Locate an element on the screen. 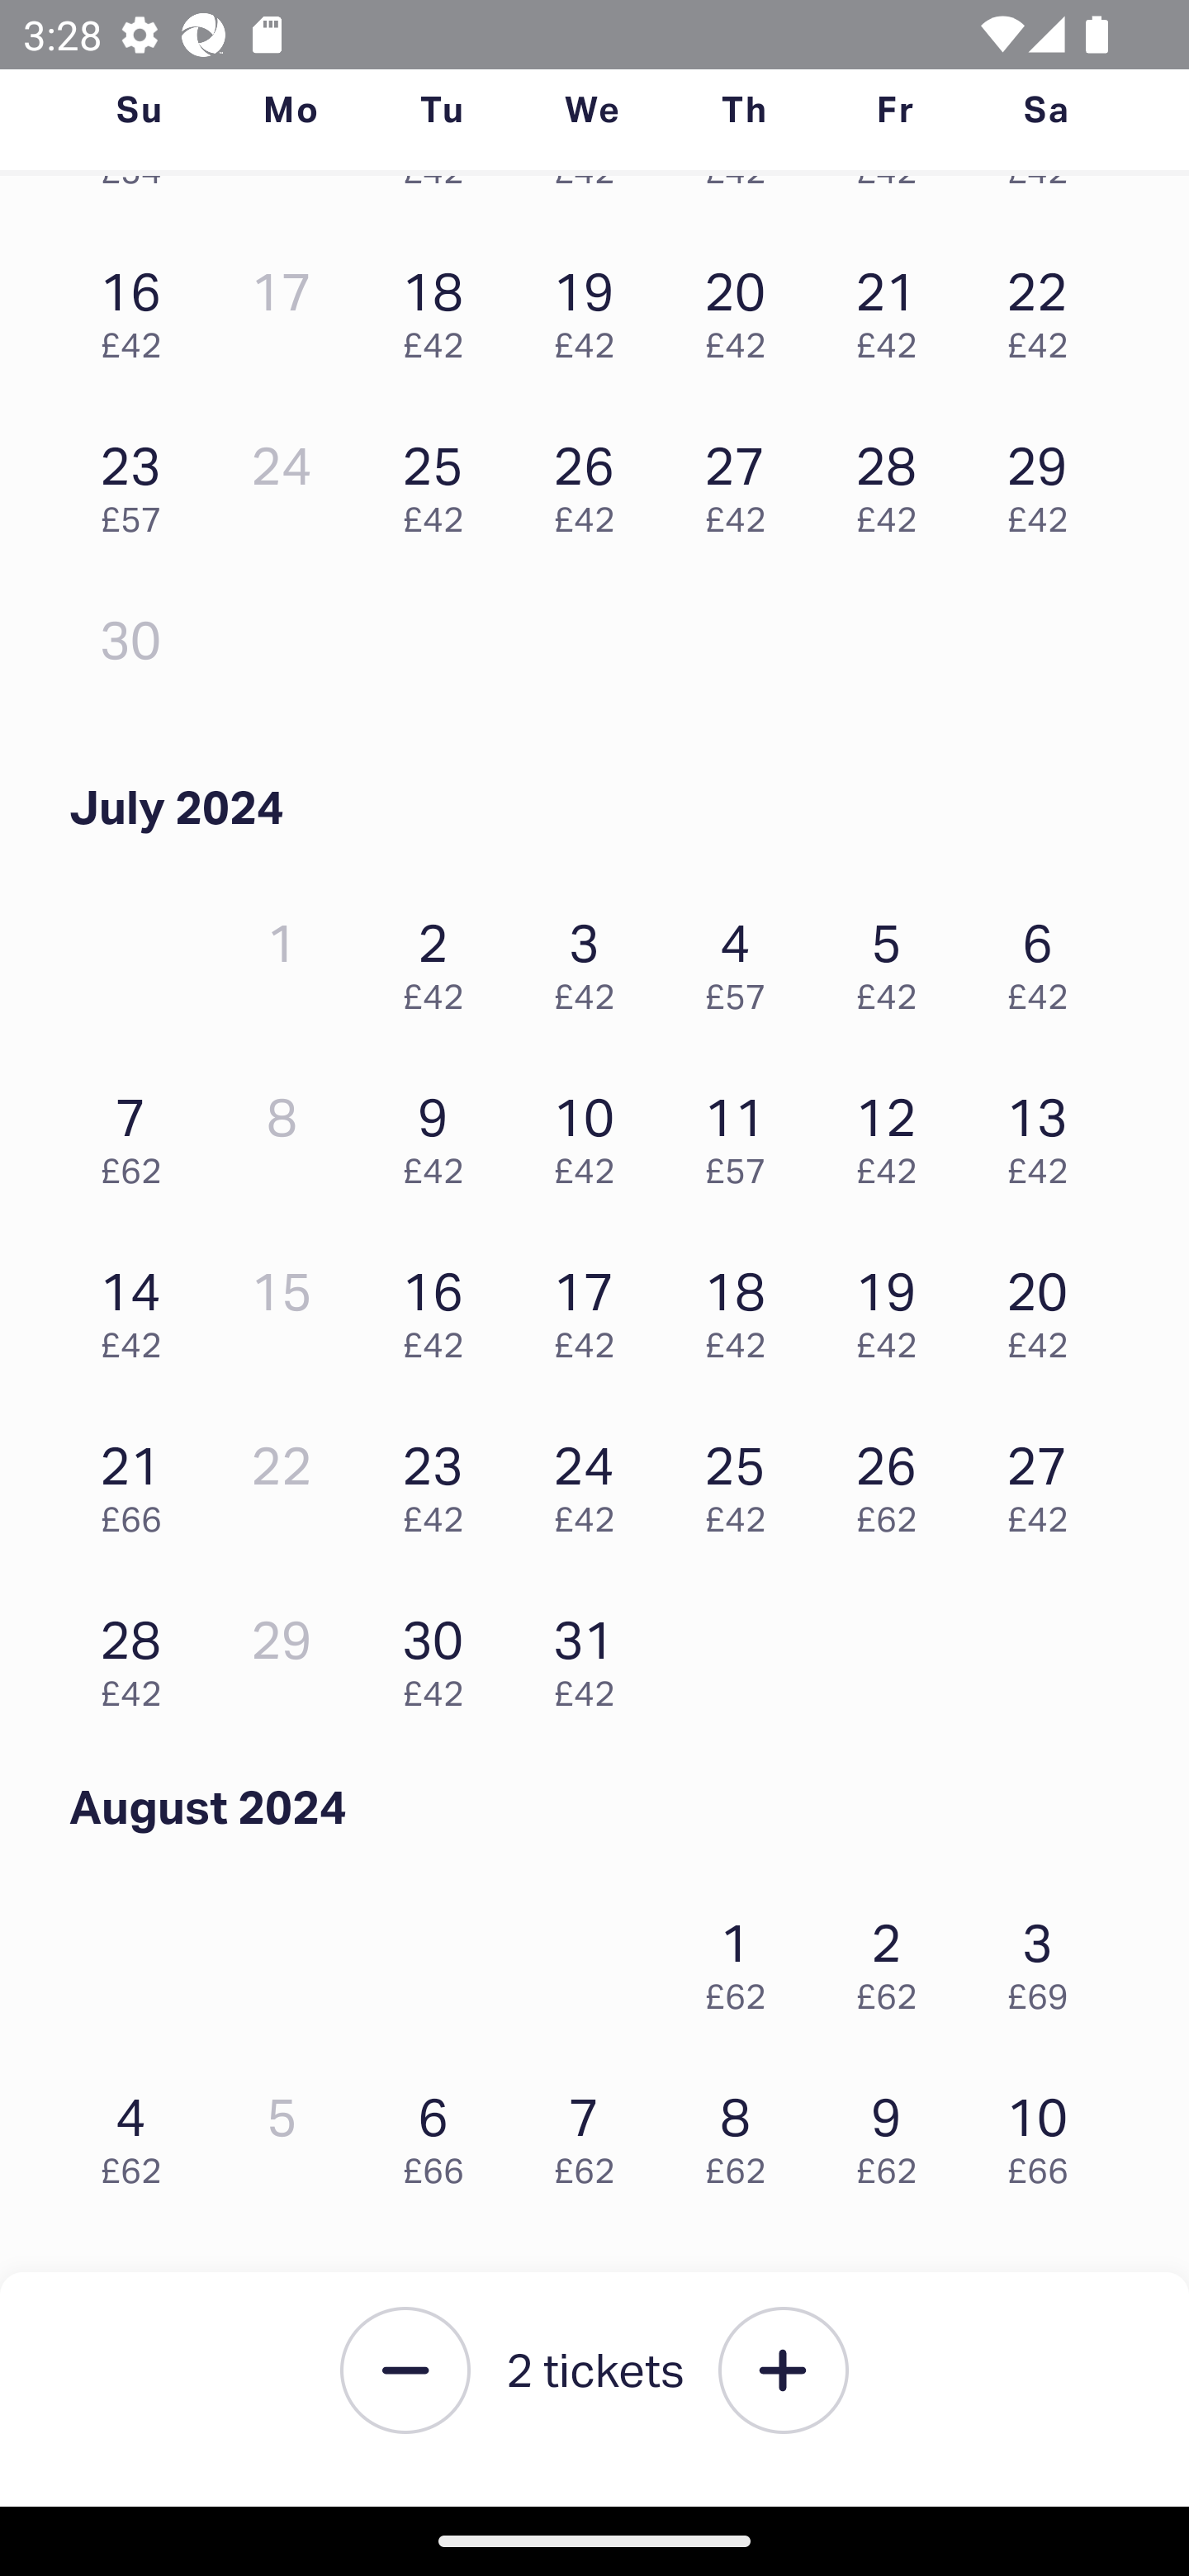  4 £57 is located at coordinates (743, 959).